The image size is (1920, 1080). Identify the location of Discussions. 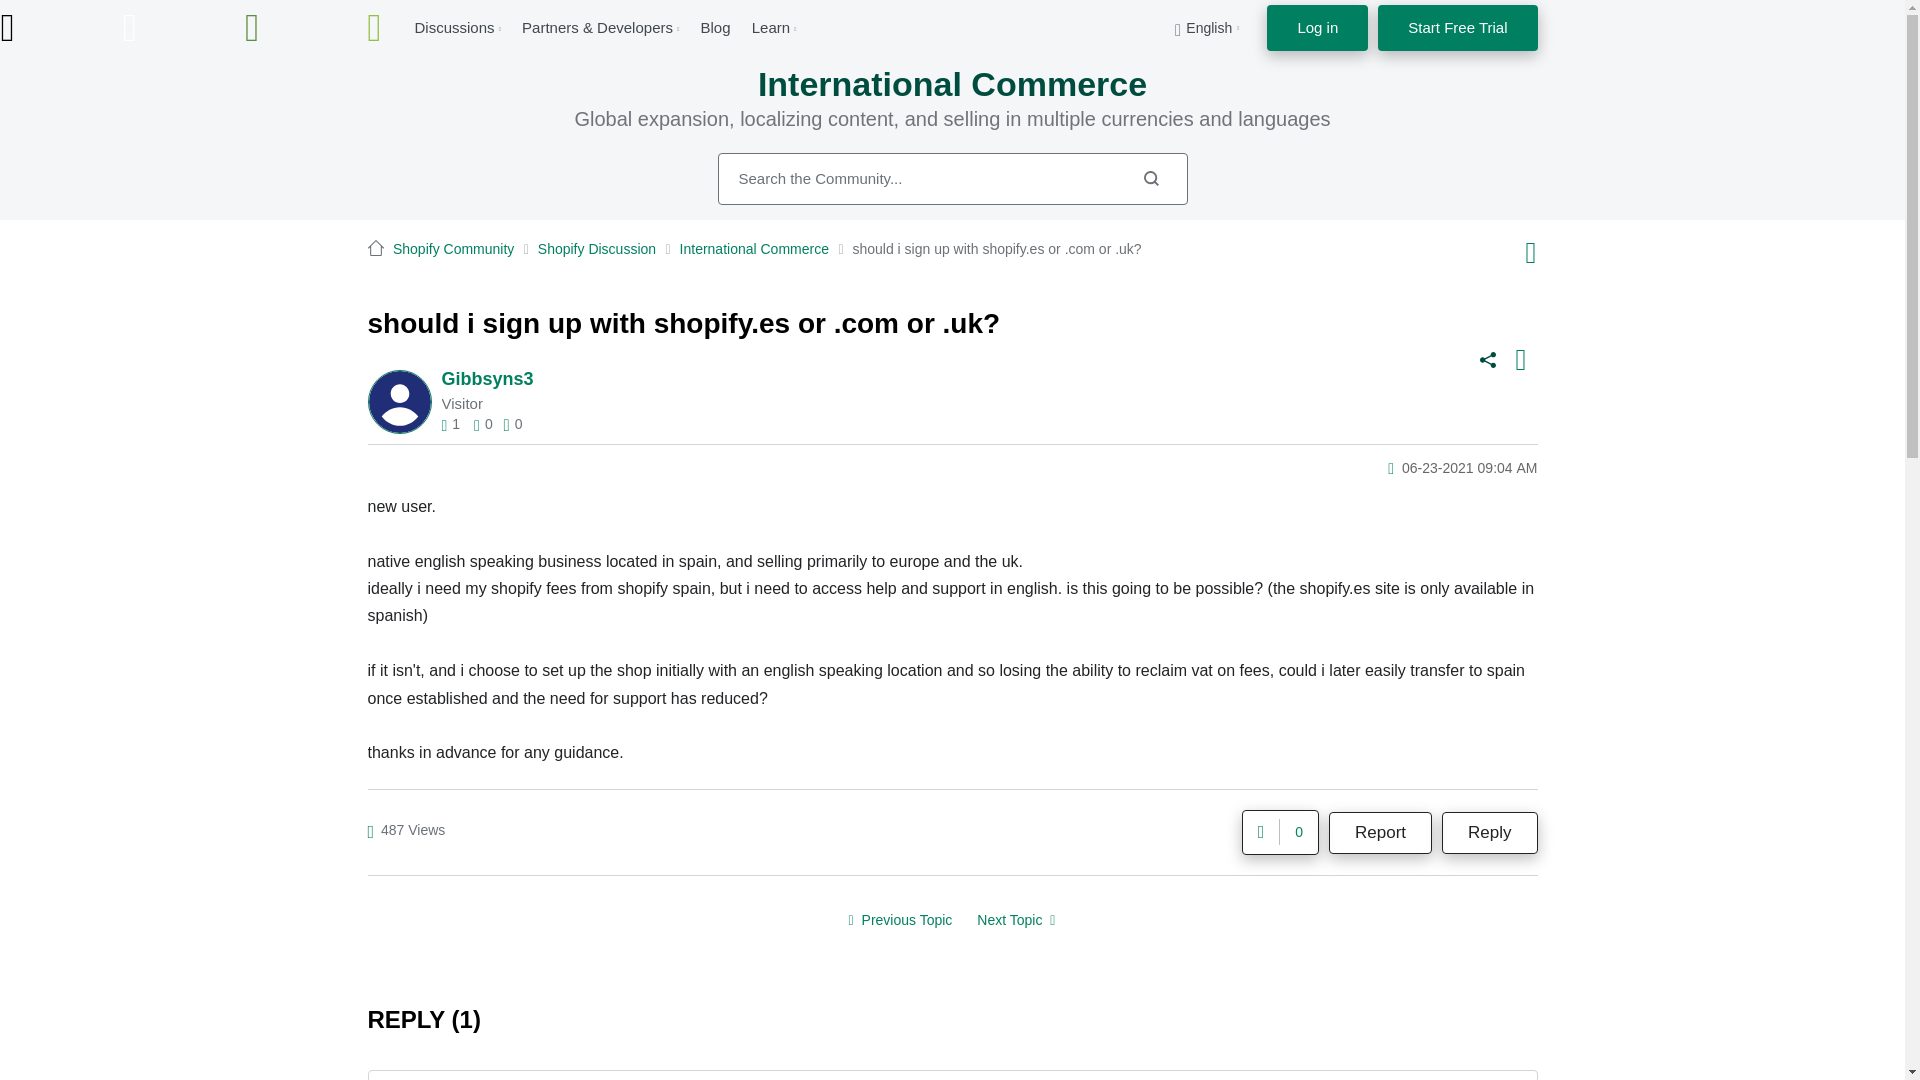
(454, 27).